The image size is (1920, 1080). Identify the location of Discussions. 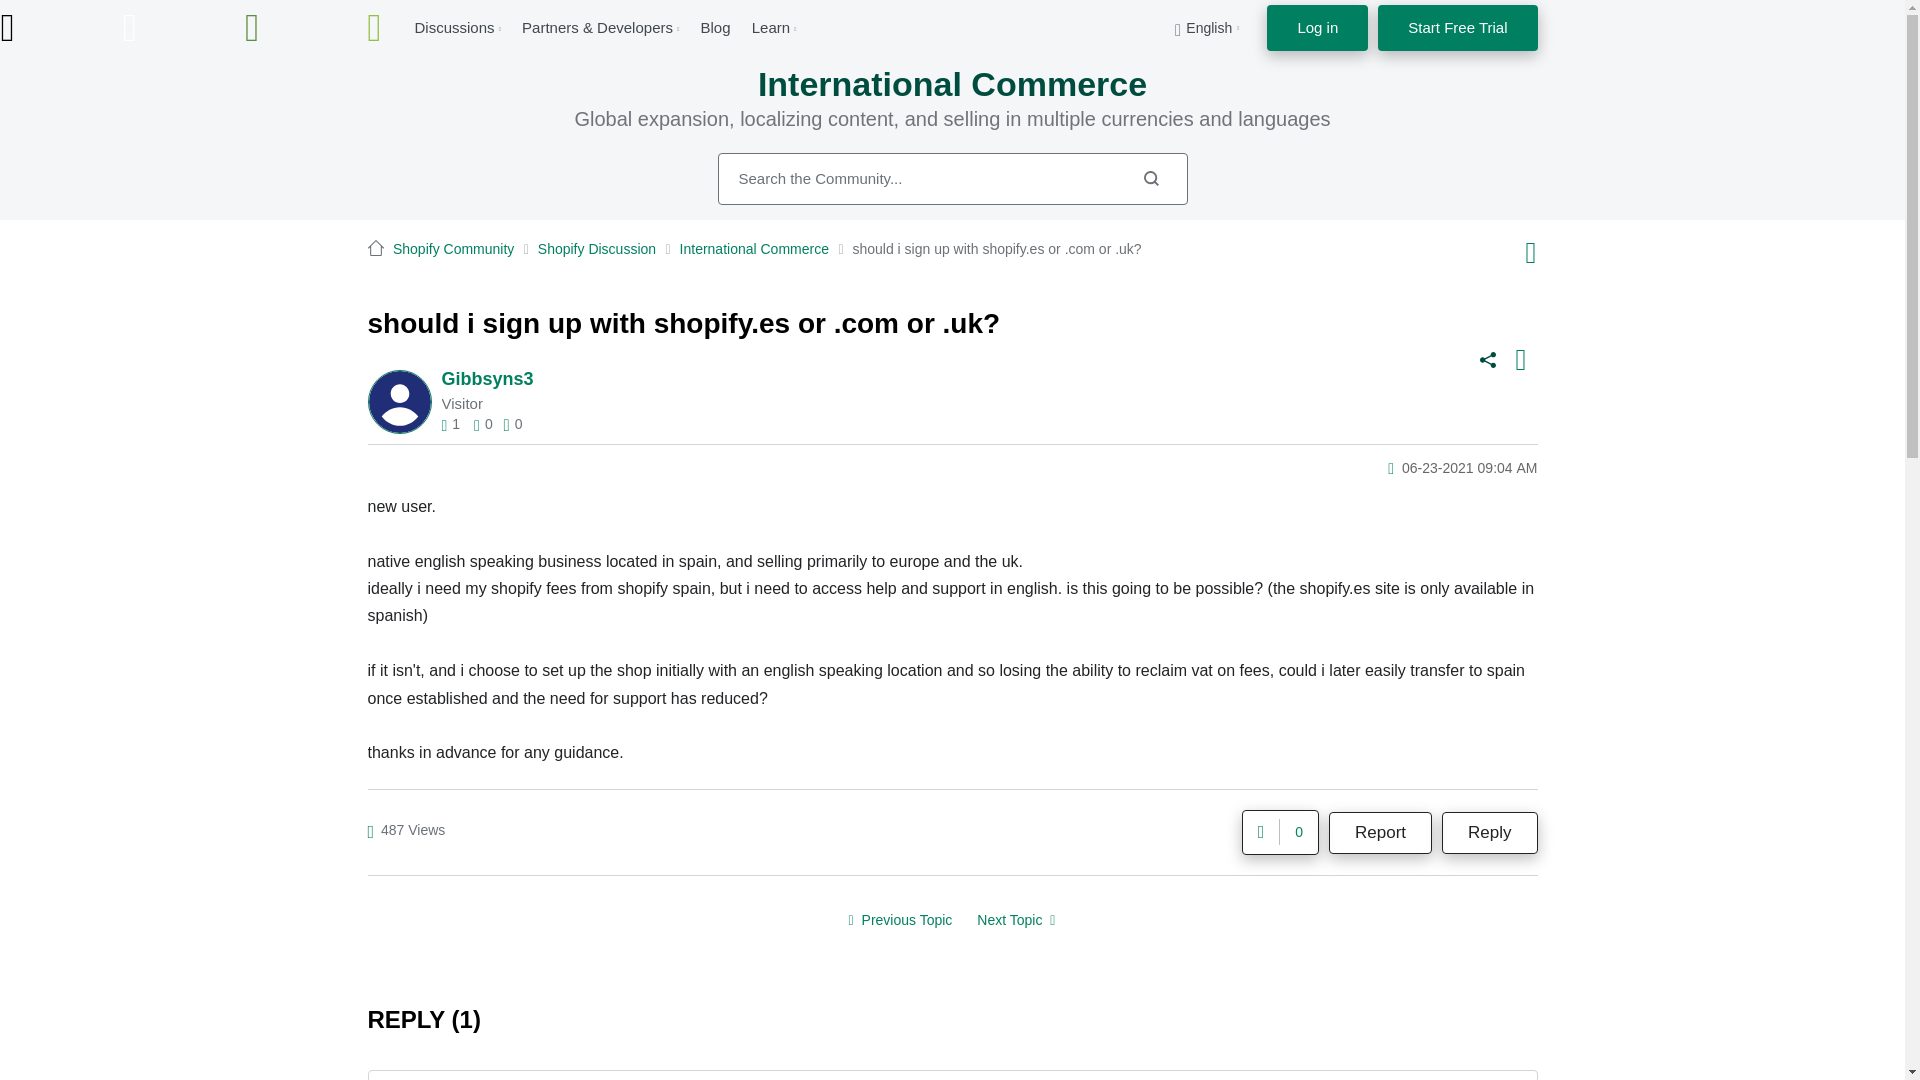
(454, 27).